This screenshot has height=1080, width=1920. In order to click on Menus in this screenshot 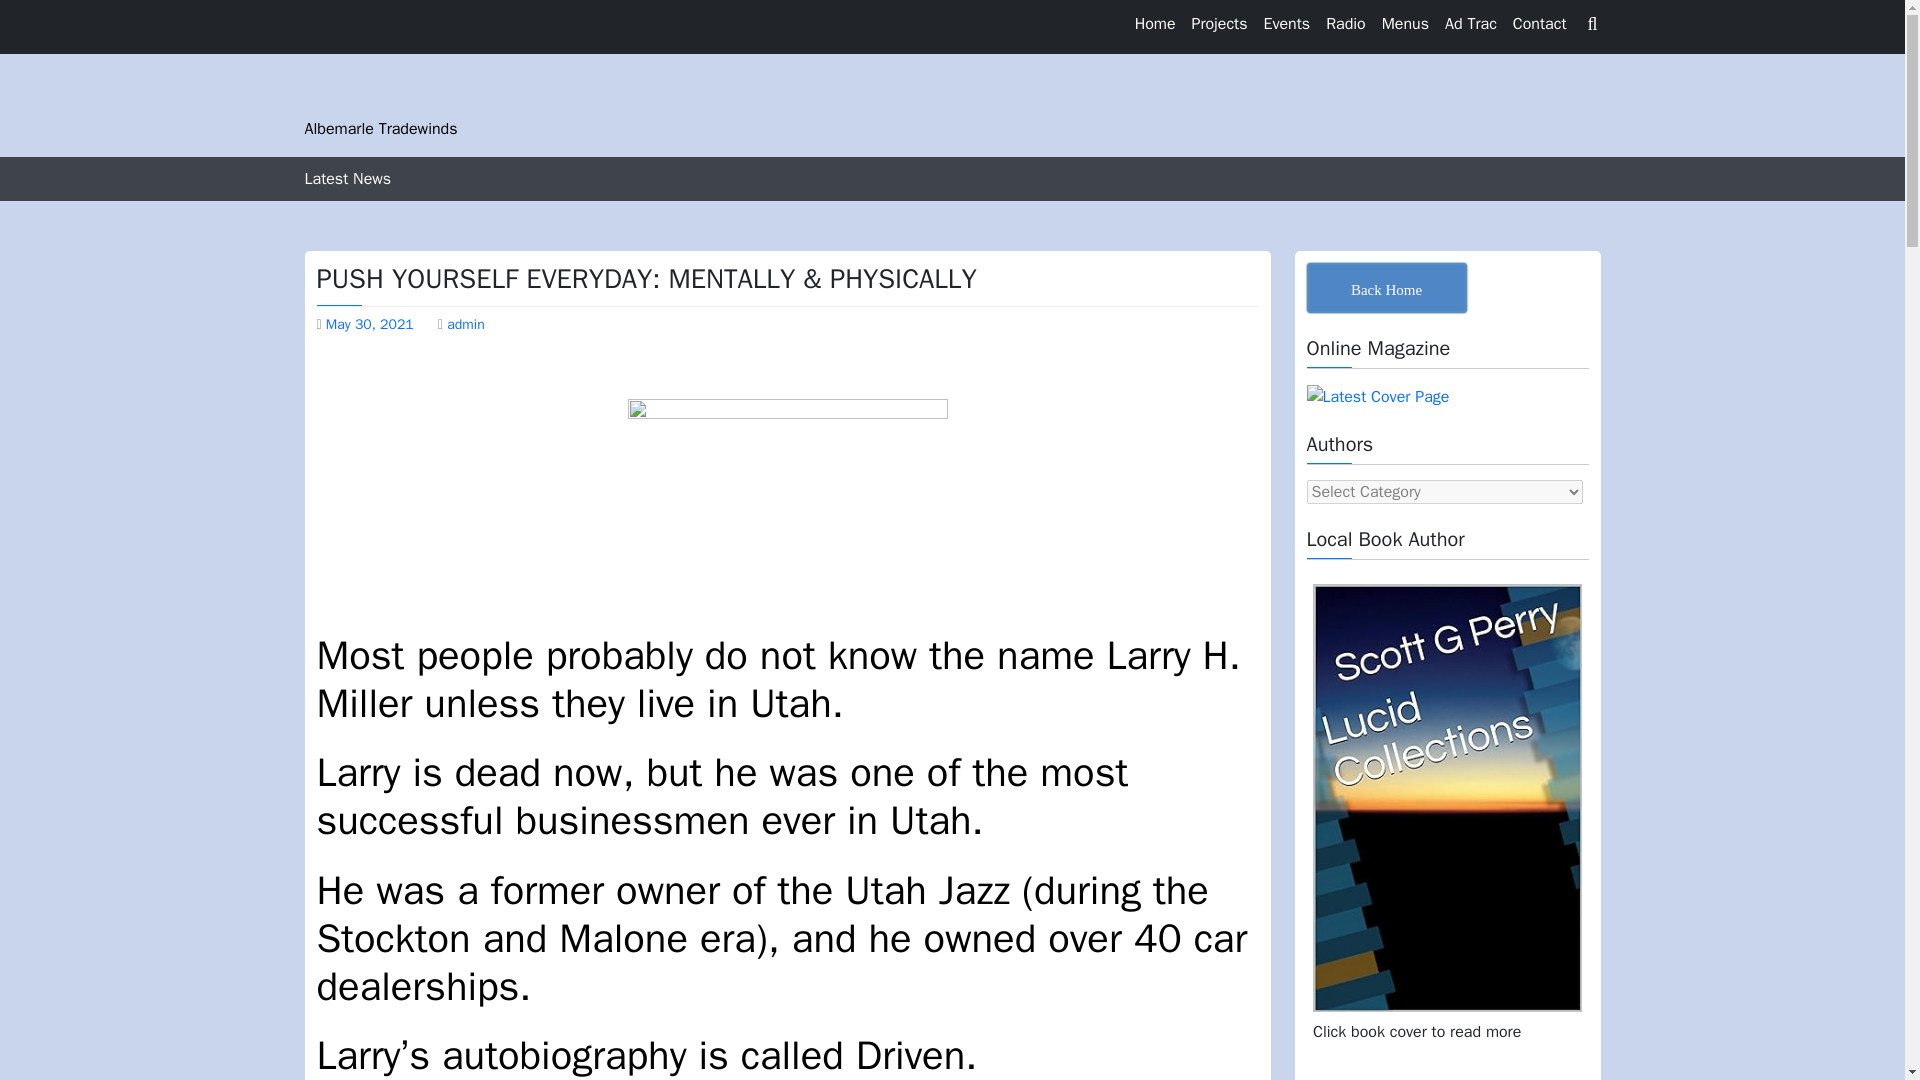, I will do `click(1405, 24)`.